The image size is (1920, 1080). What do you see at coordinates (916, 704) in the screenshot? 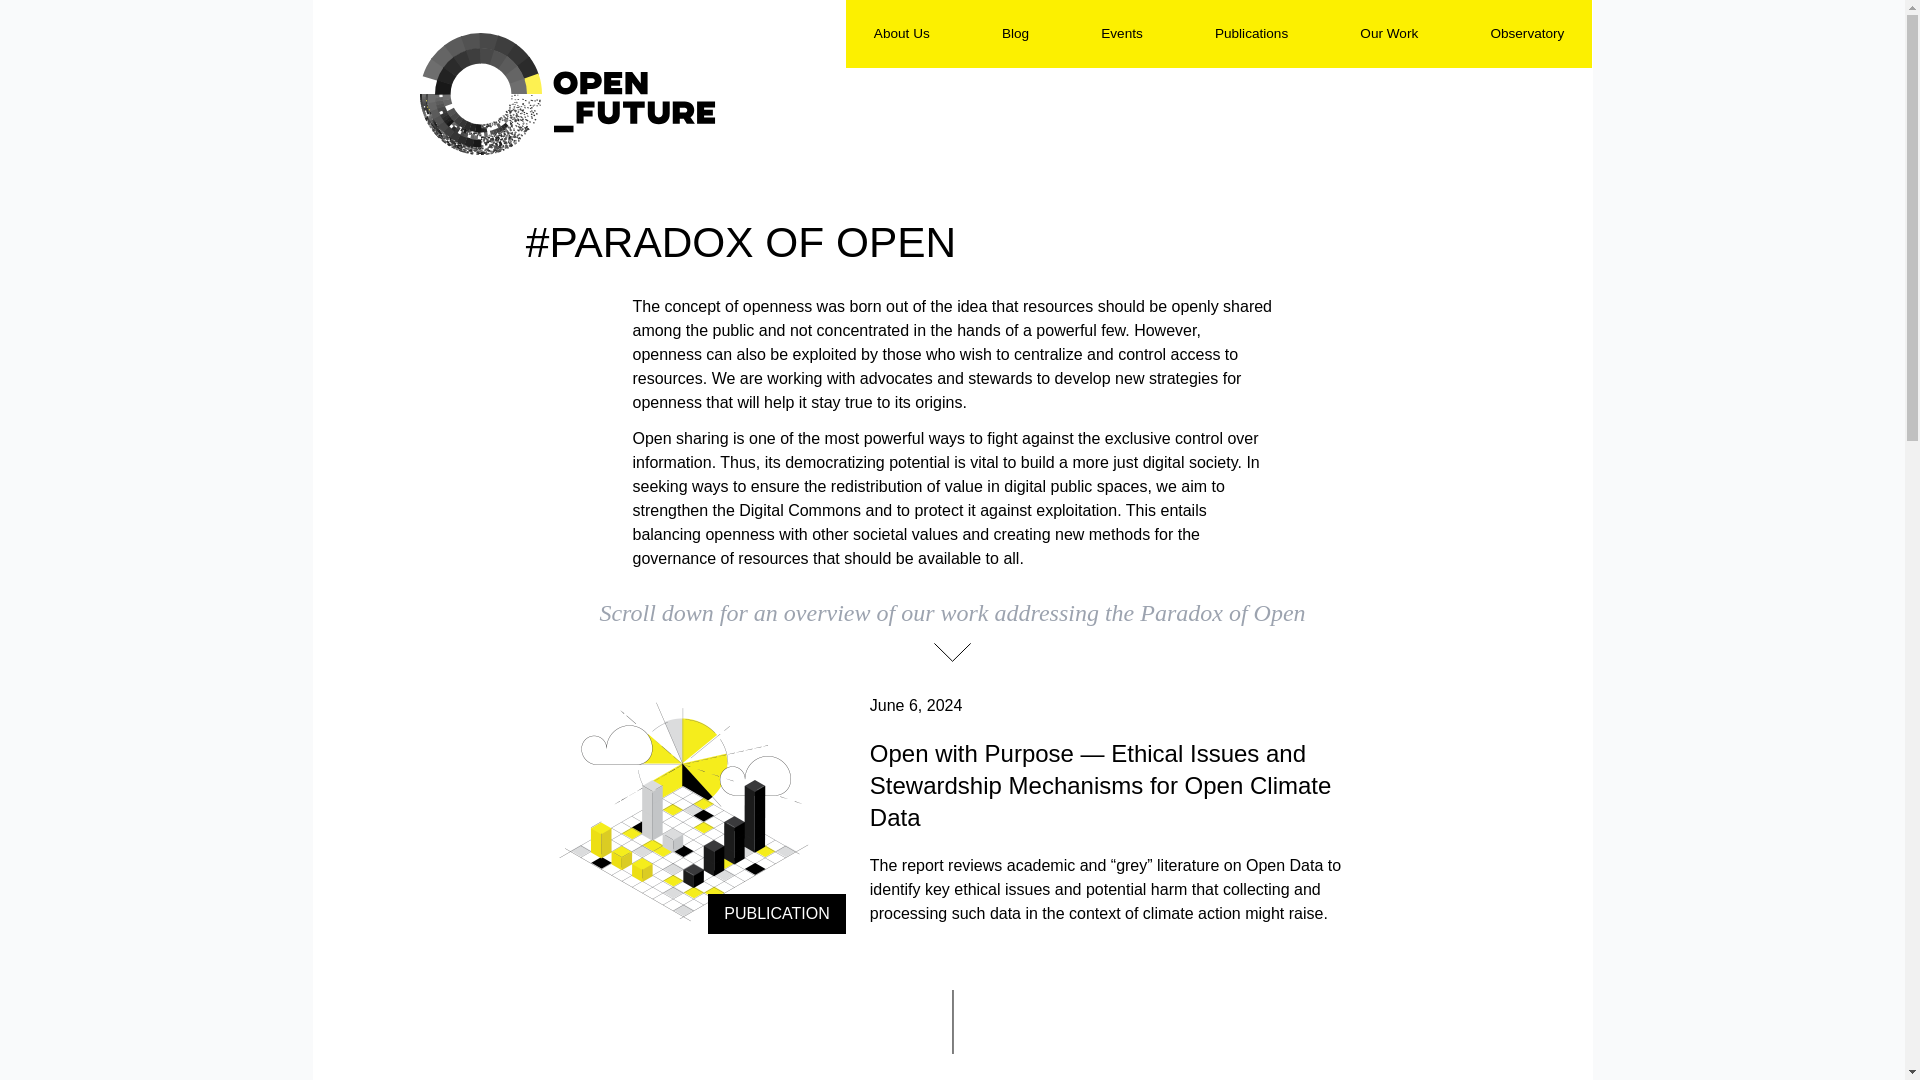
I see `June 6, 2024` at bounding box center [916, 704].